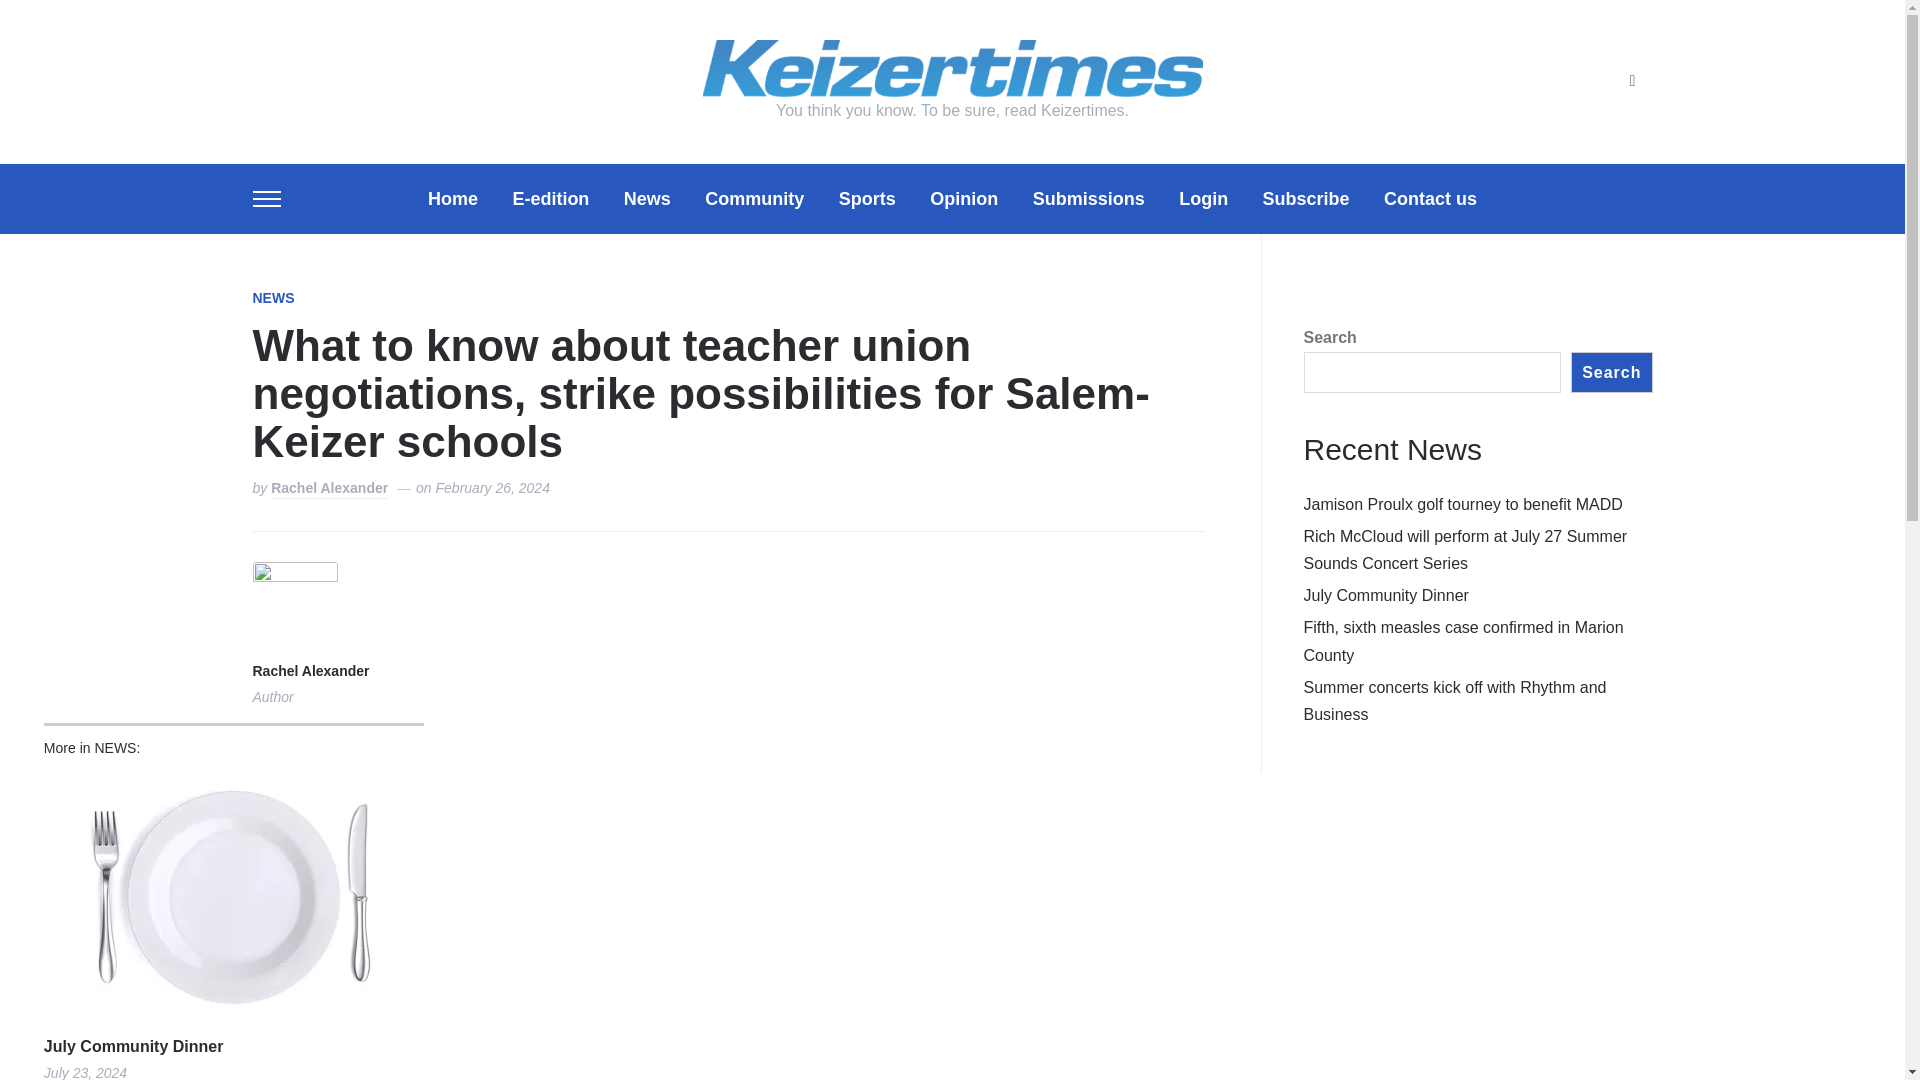  Describe the element at coordinates (1088, 198) in the screenshot. I see `Submissions` at that location.